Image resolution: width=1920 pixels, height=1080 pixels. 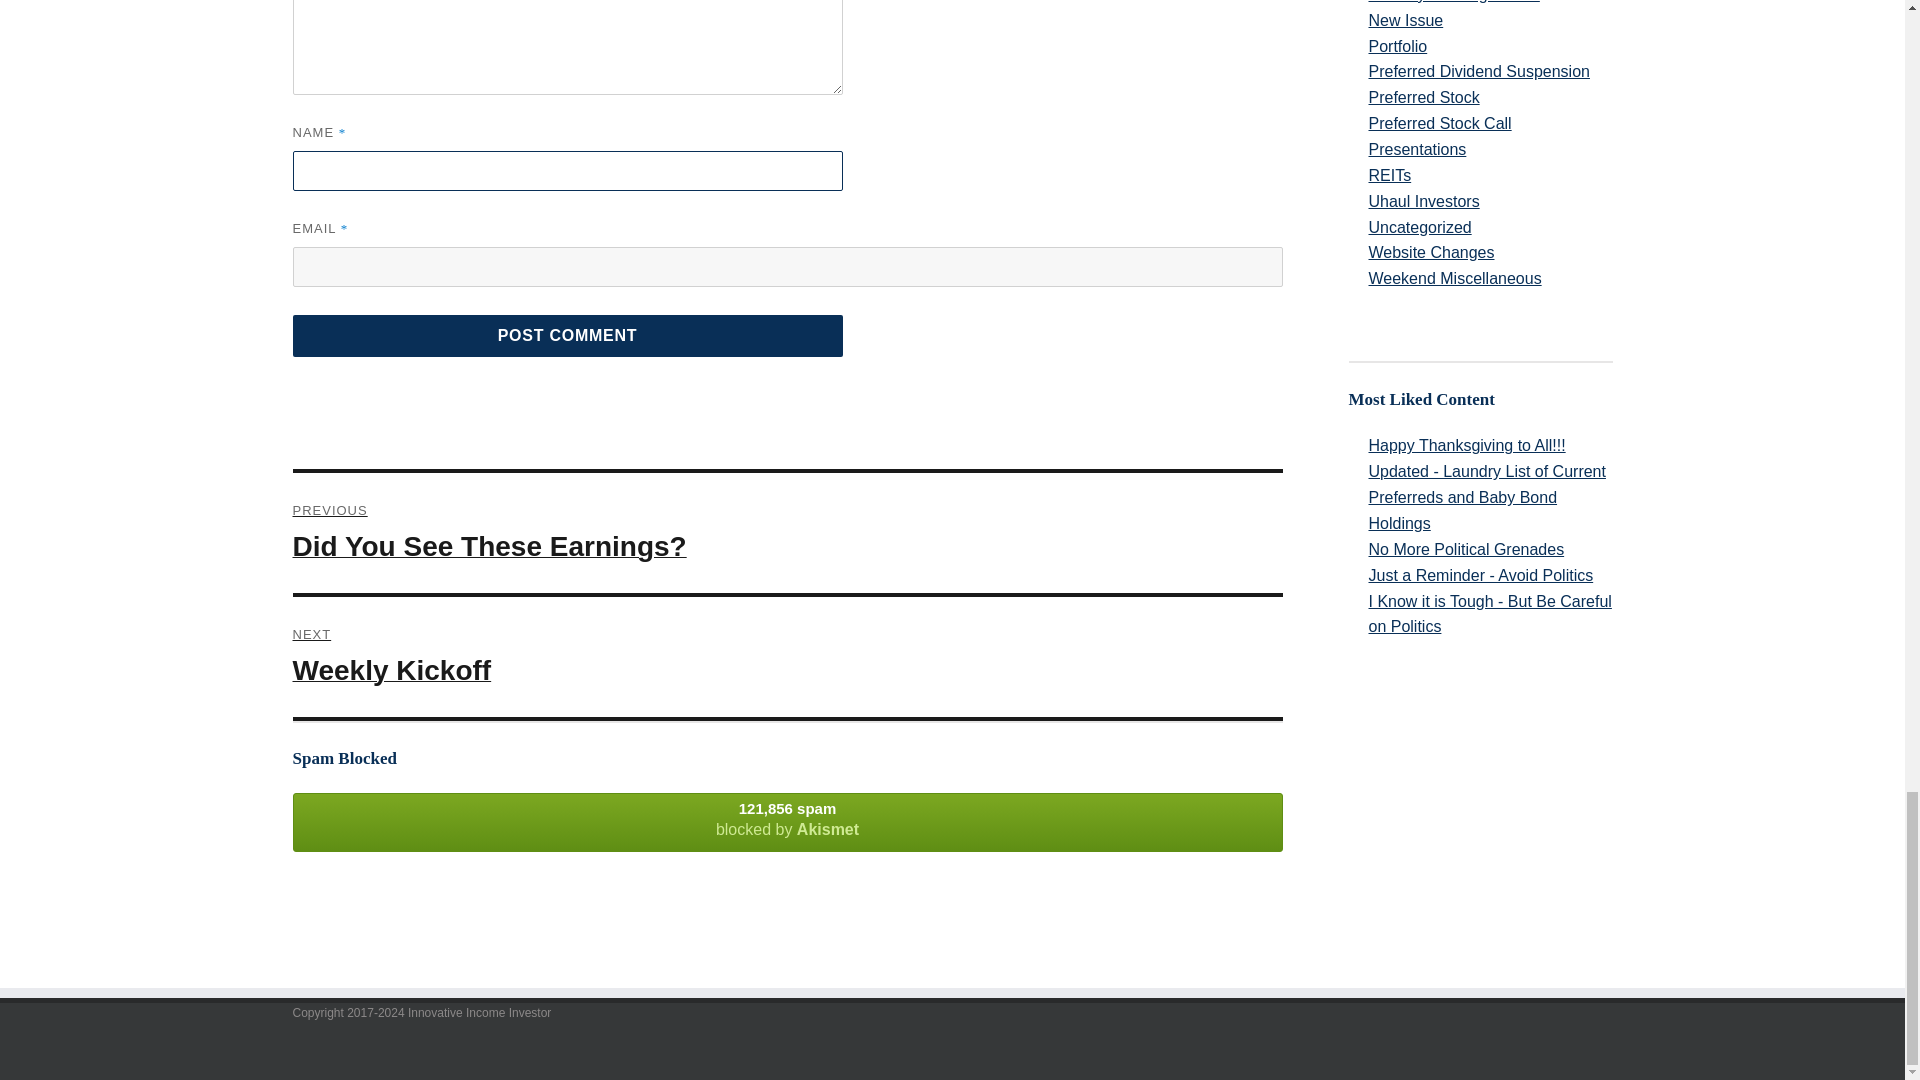 What do you see at coordinates (566, 336) in the screenshot?
I see `Post Comment` at bounding box center [566, 336].